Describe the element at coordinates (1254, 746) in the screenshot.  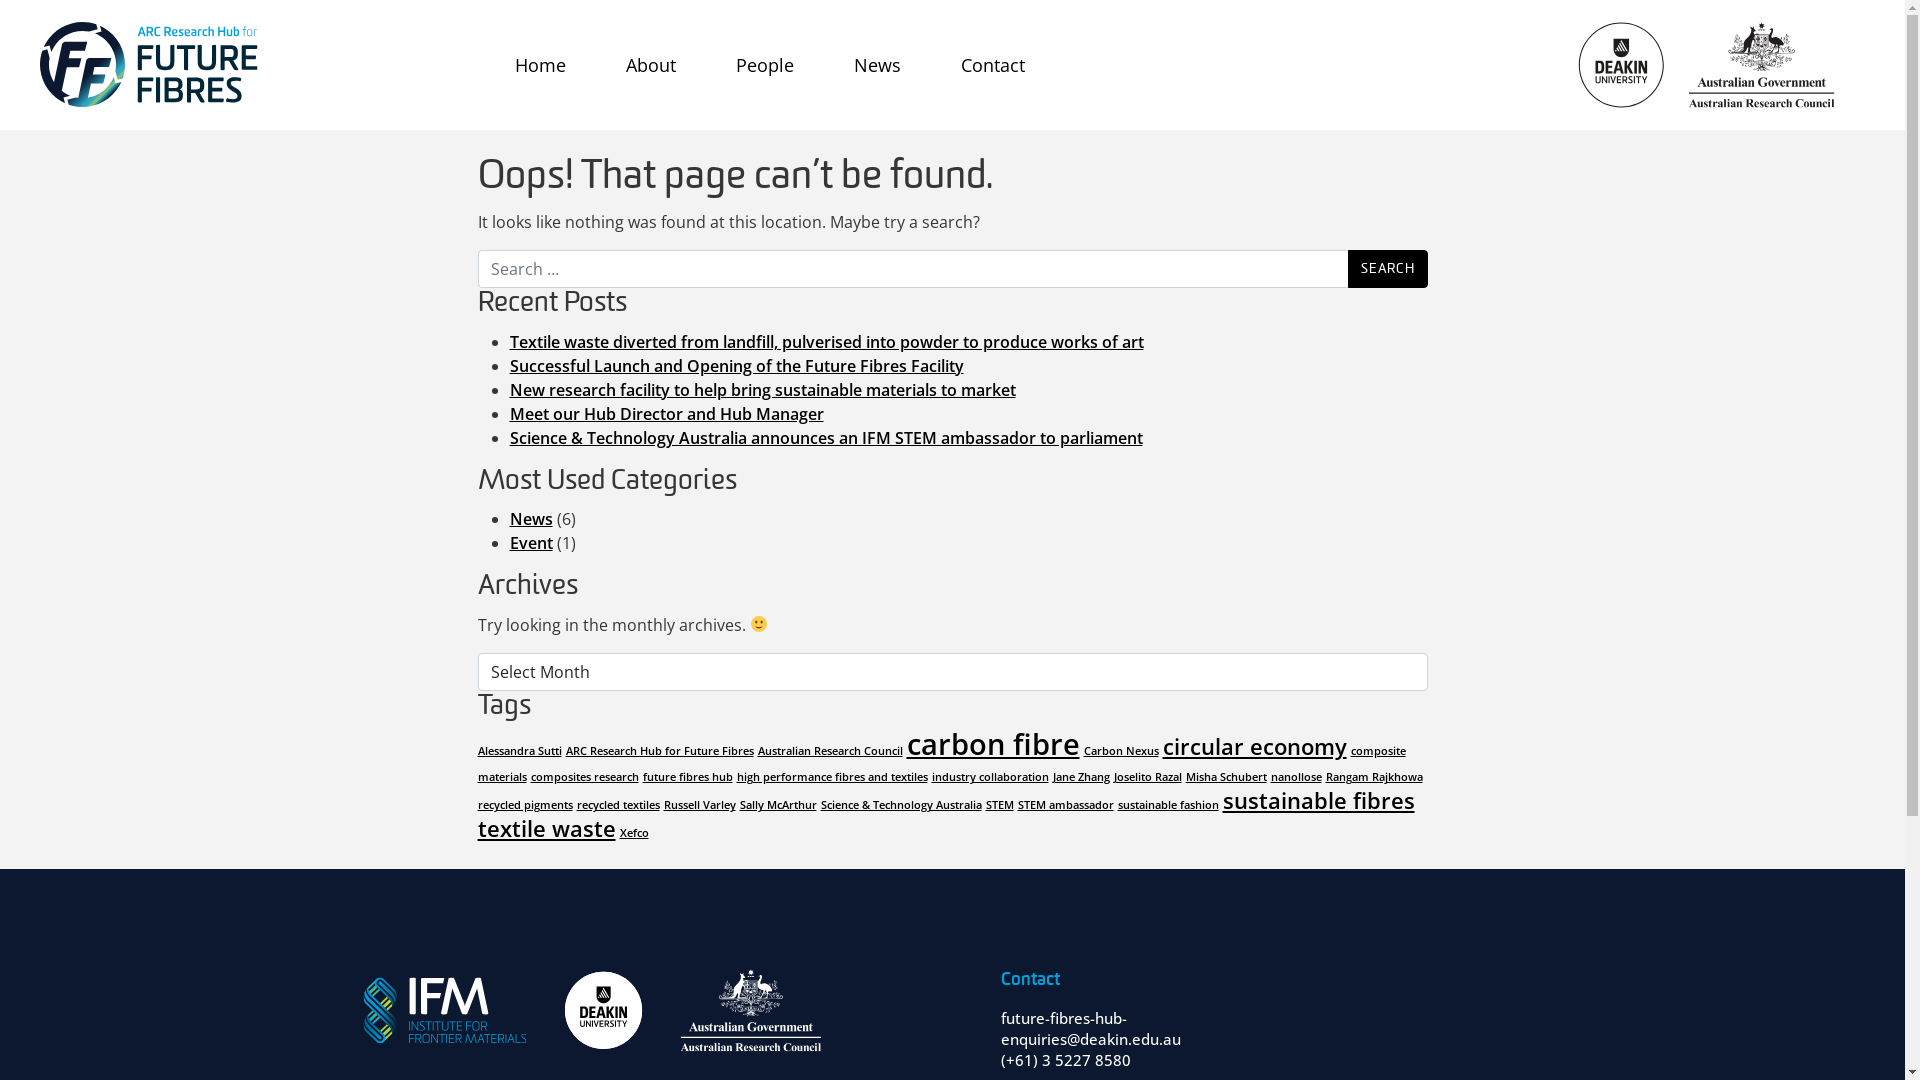
I see `circular economy` at that location.